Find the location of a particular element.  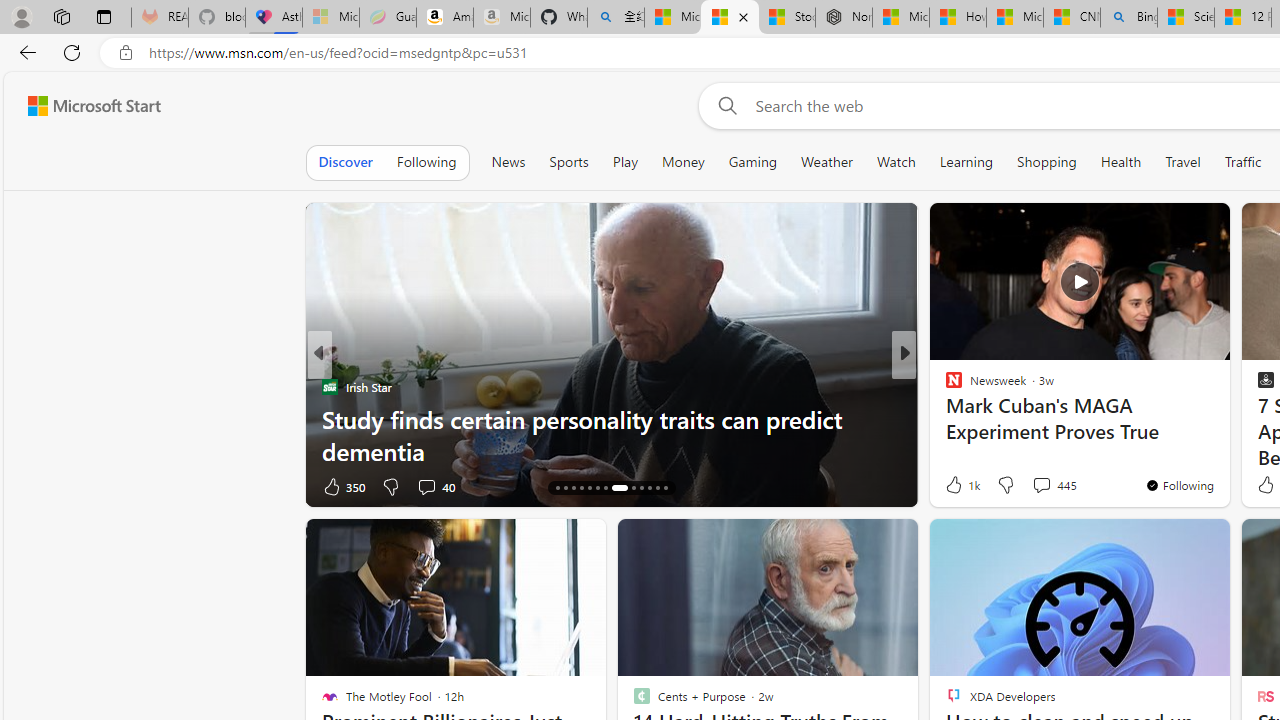

1k Like is located at coordinates (961, 484).